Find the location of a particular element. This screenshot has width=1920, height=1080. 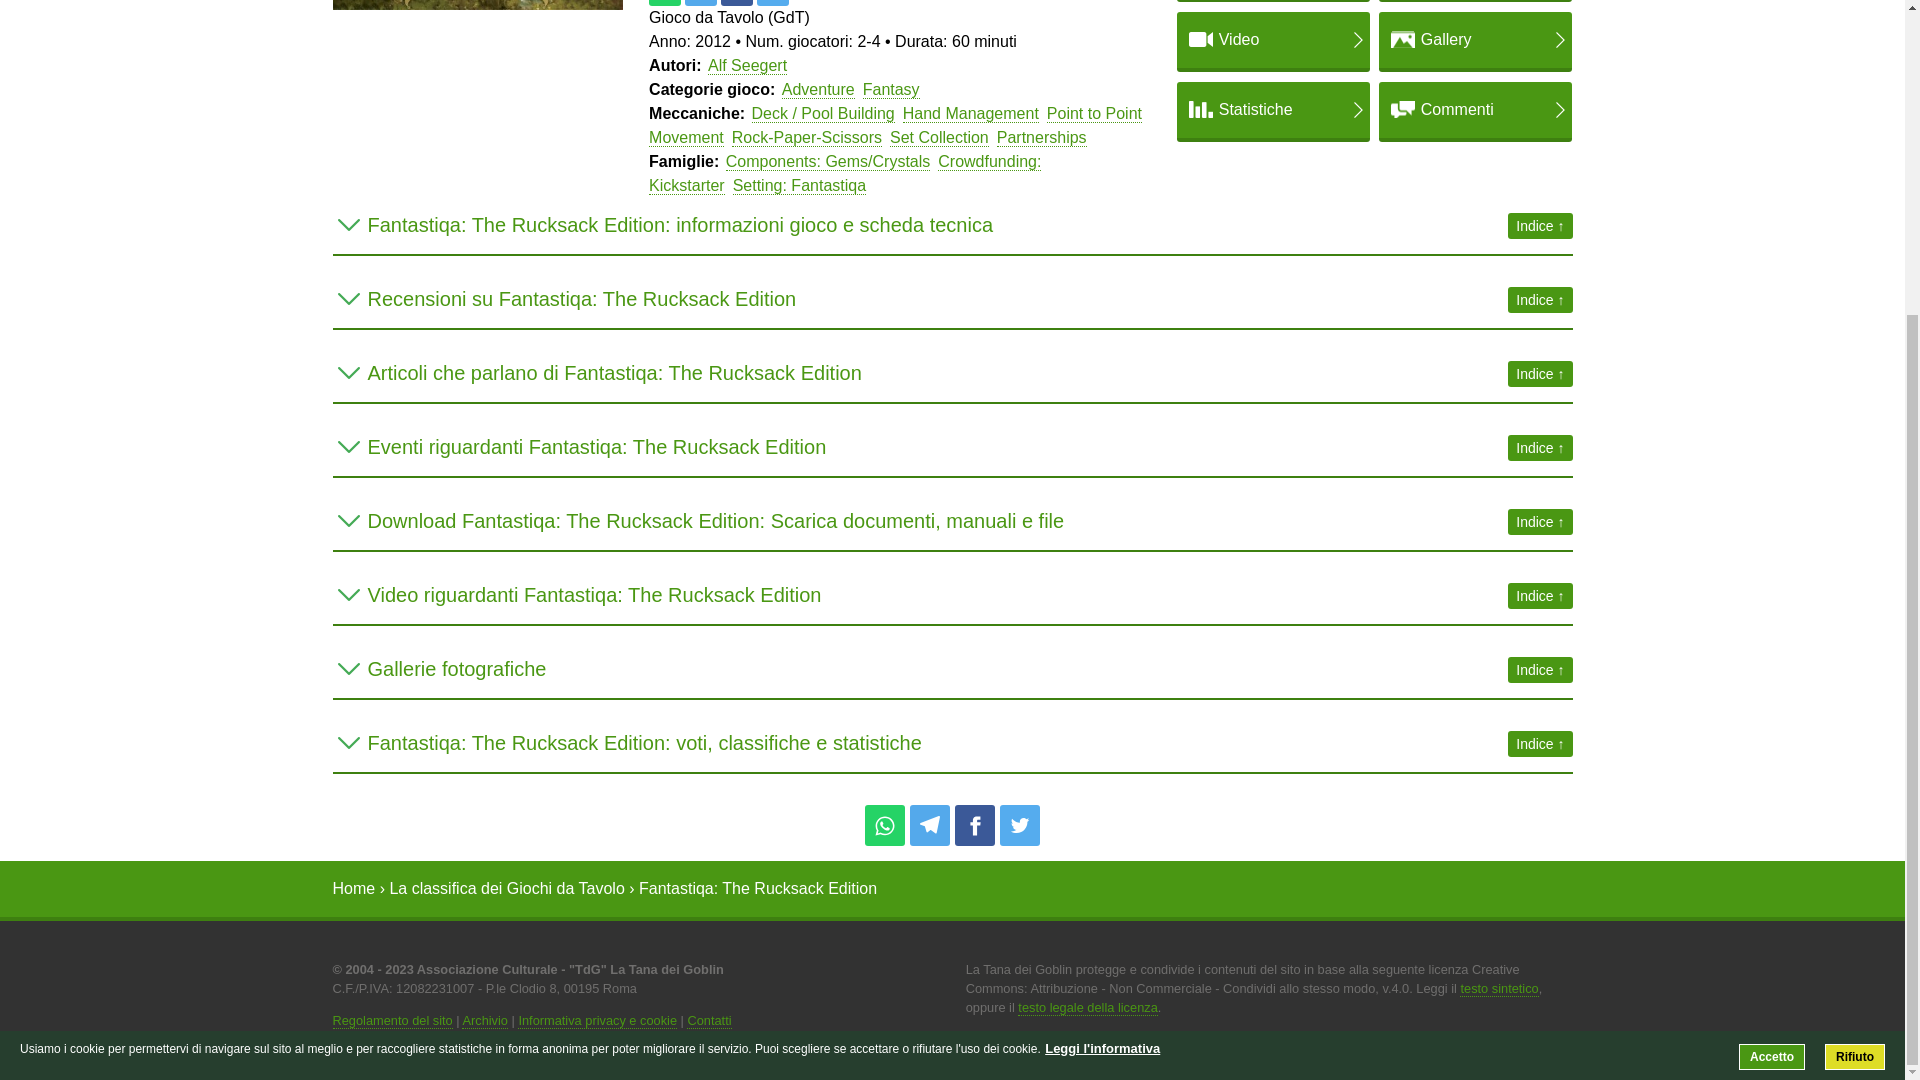

Gallery is located at coordinates (1475, 40).